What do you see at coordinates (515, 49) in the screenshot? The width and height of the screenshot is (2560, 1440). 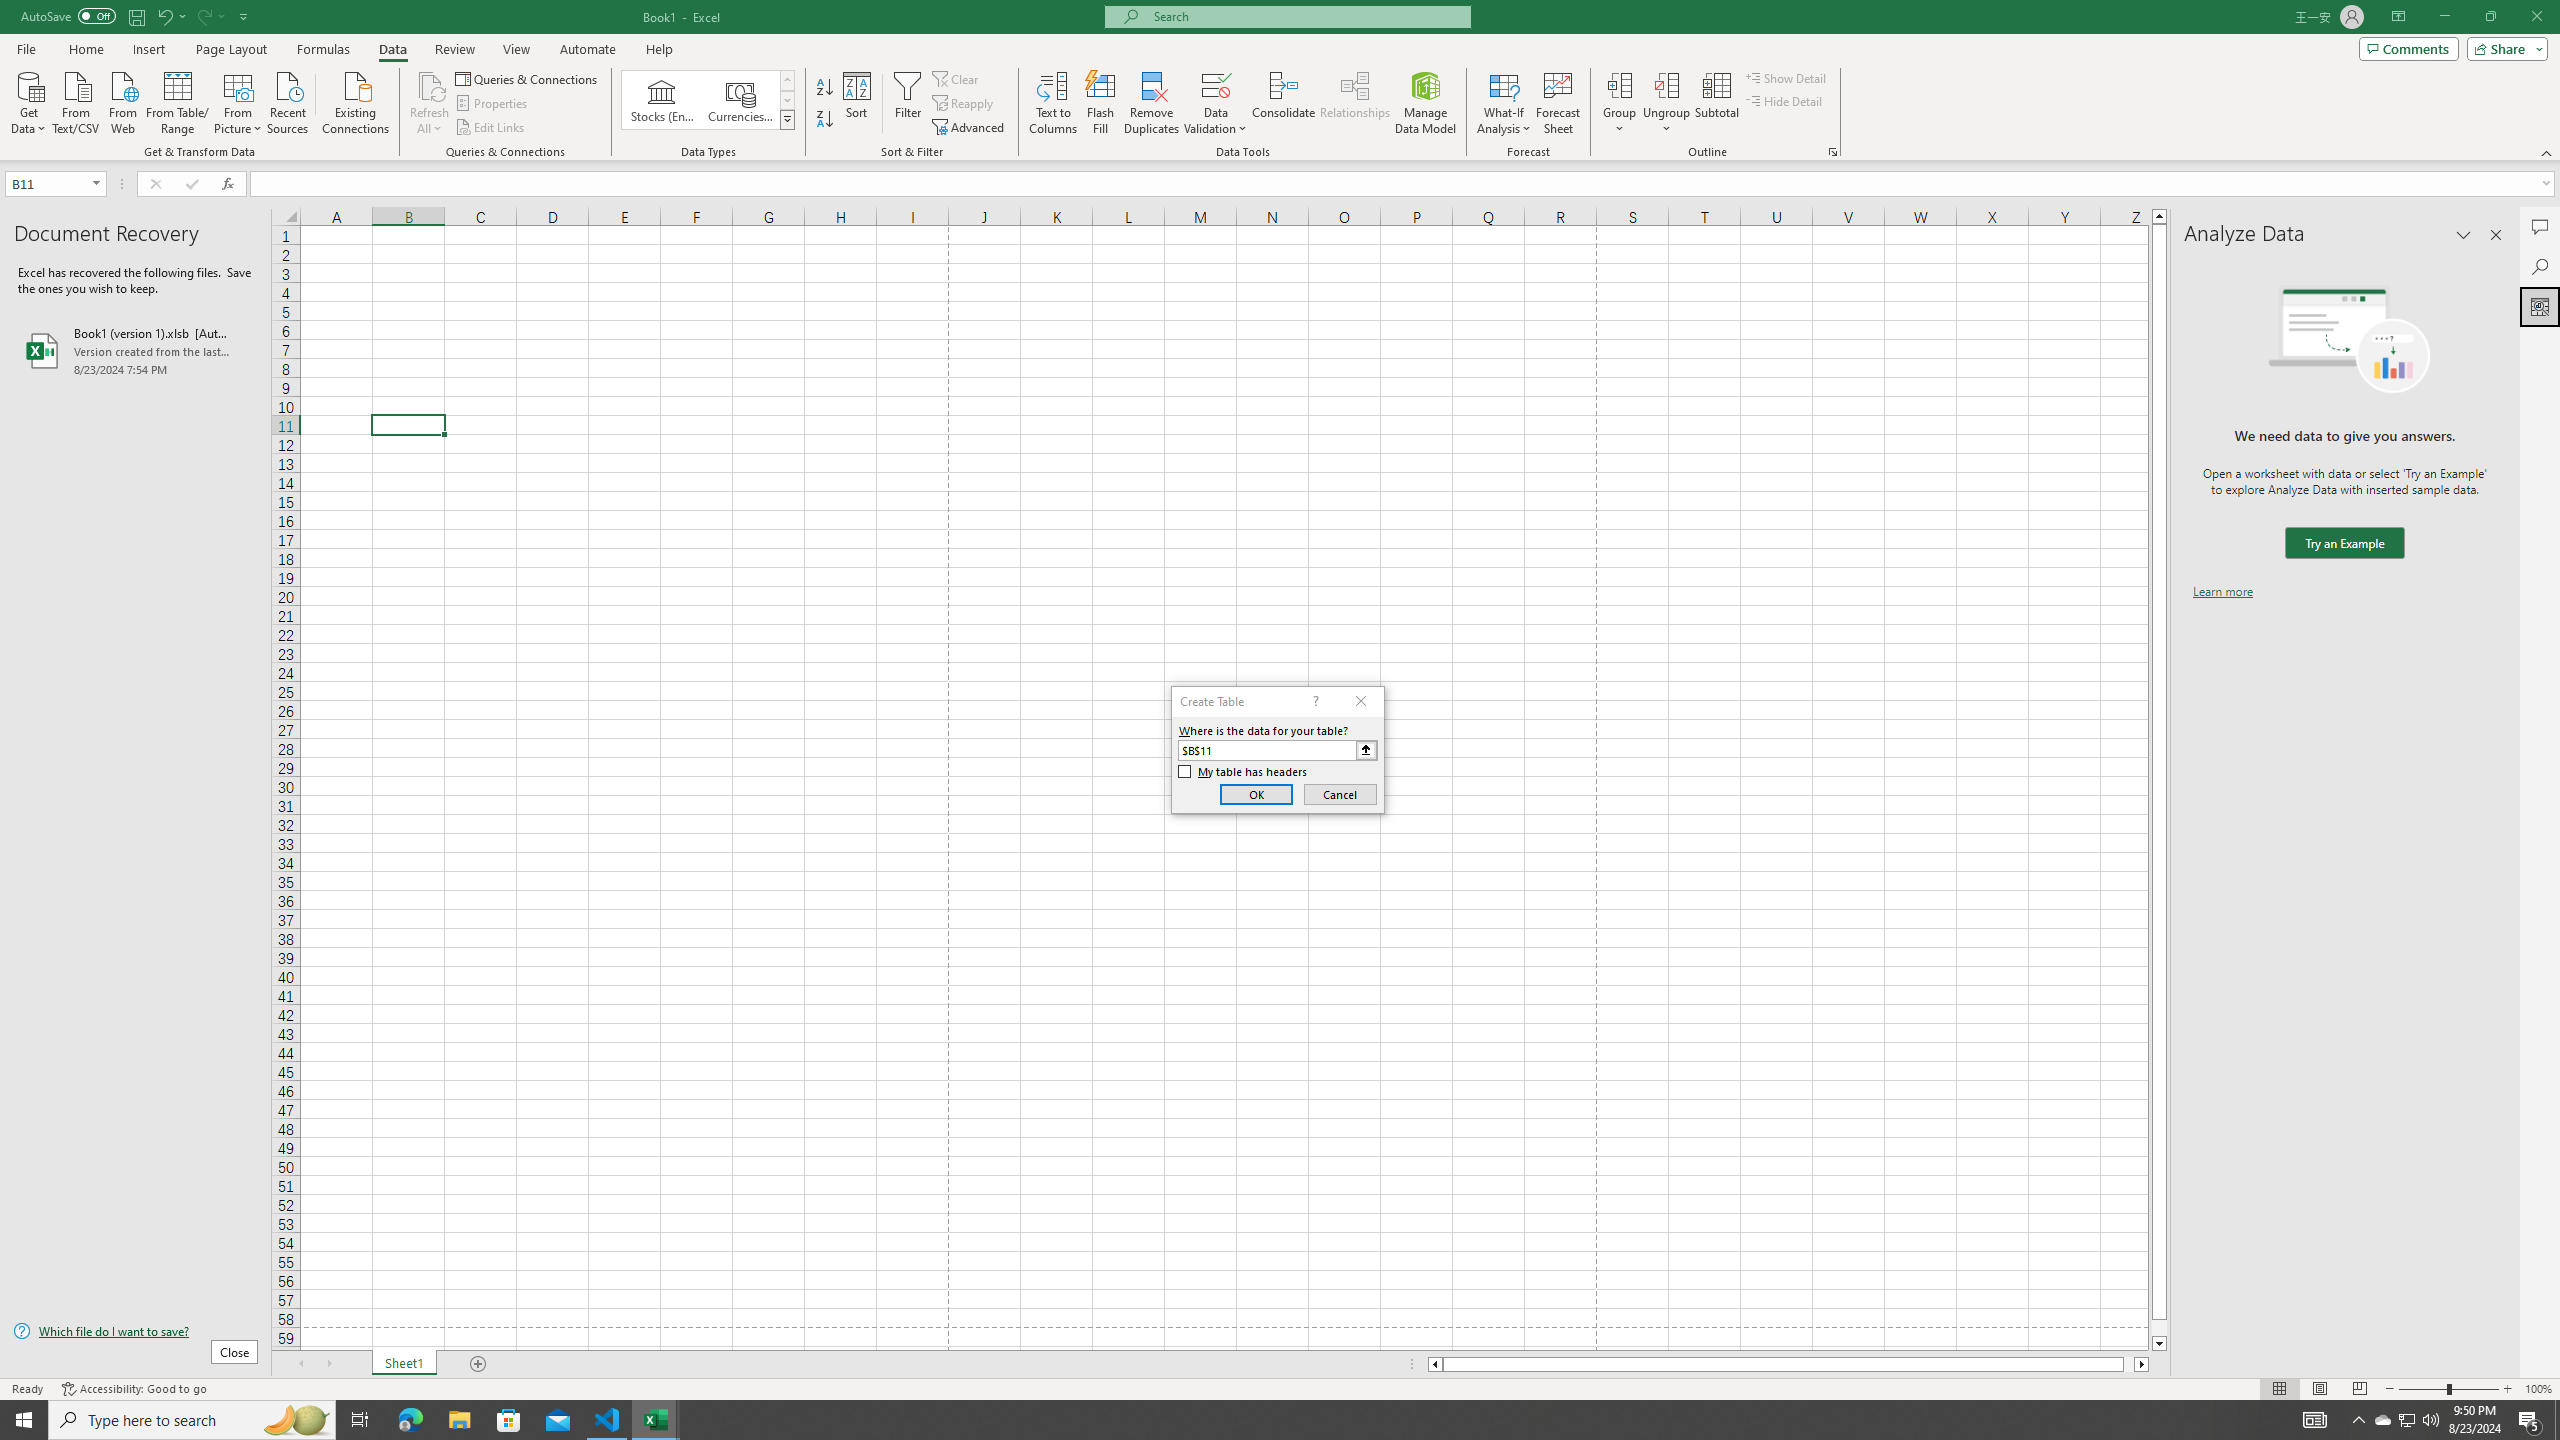 I see `View` at bounding box center [515, 49].